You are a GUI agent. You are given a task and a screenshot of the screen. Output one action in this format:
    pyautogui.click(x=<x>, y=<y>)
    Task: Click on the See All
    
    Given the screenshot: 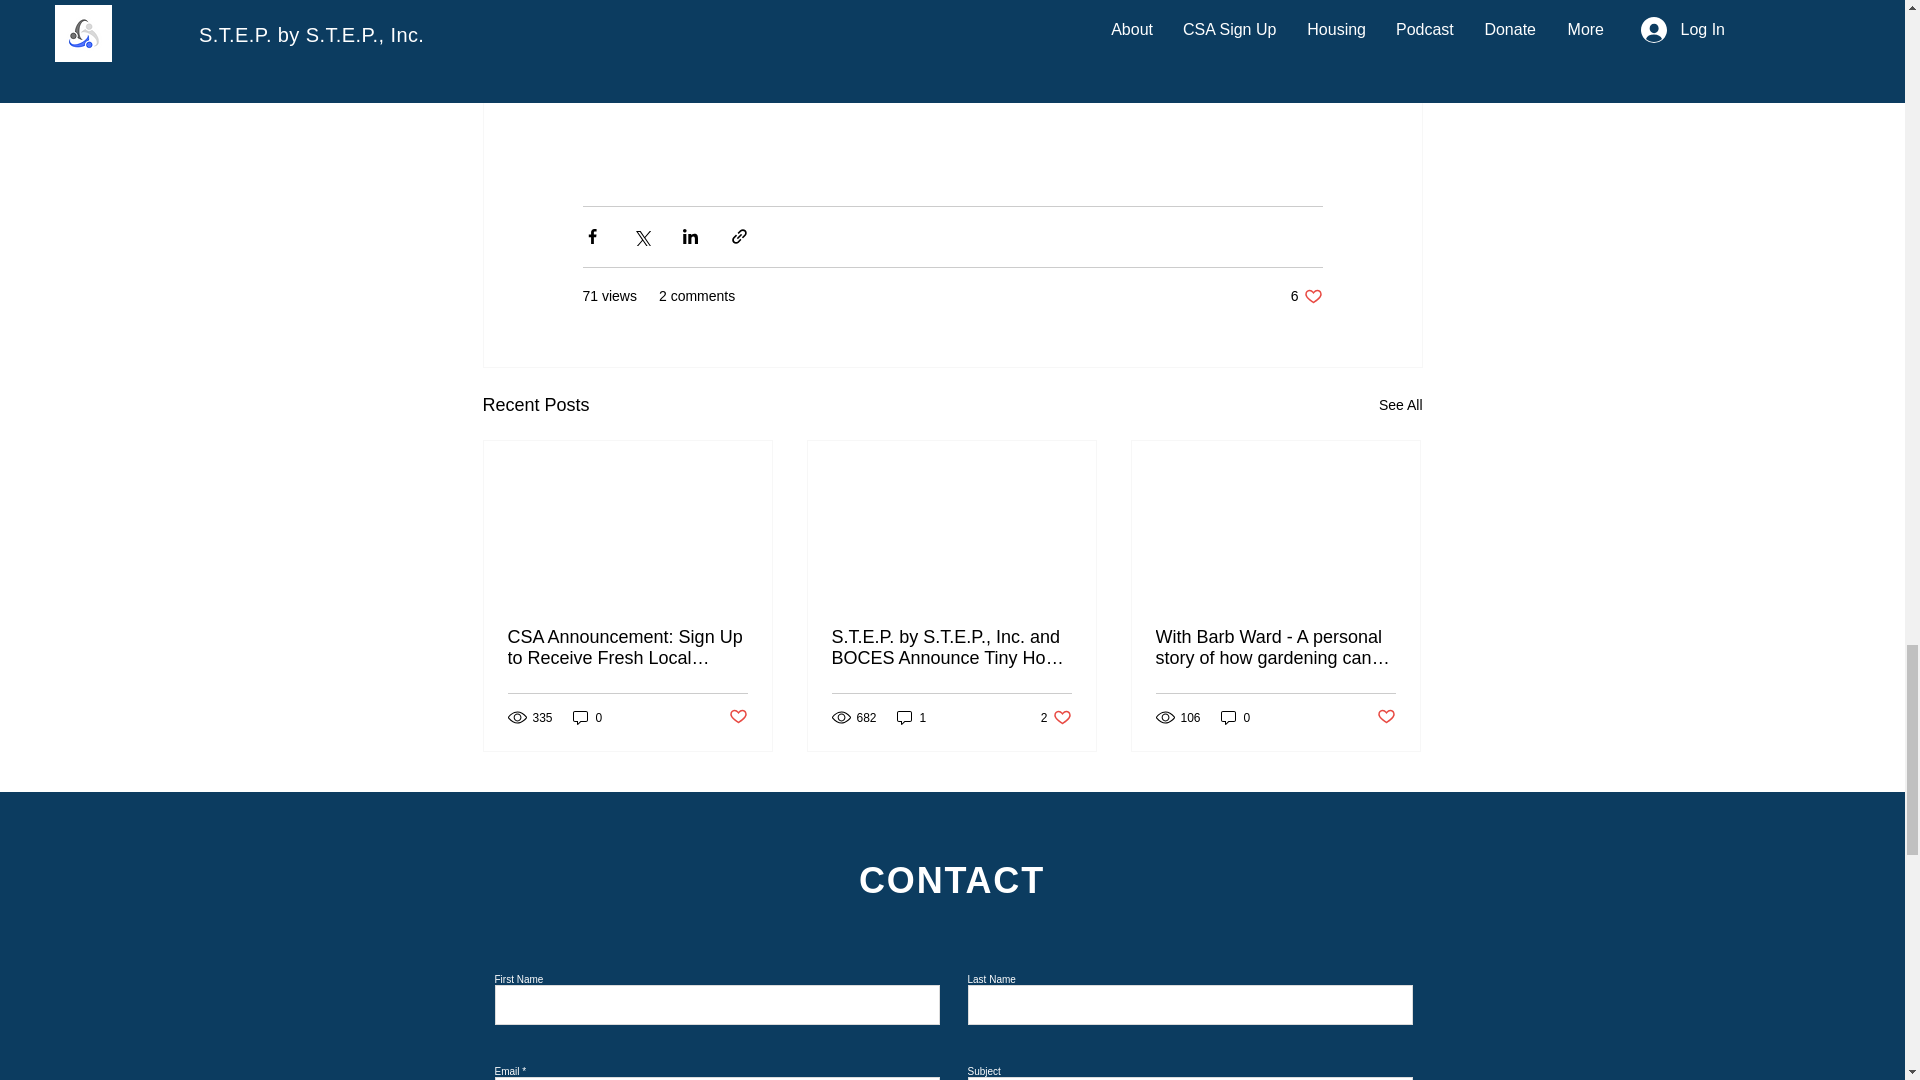 What is the action you would take?
    pyautogui.click(x=1400, y=405)
    